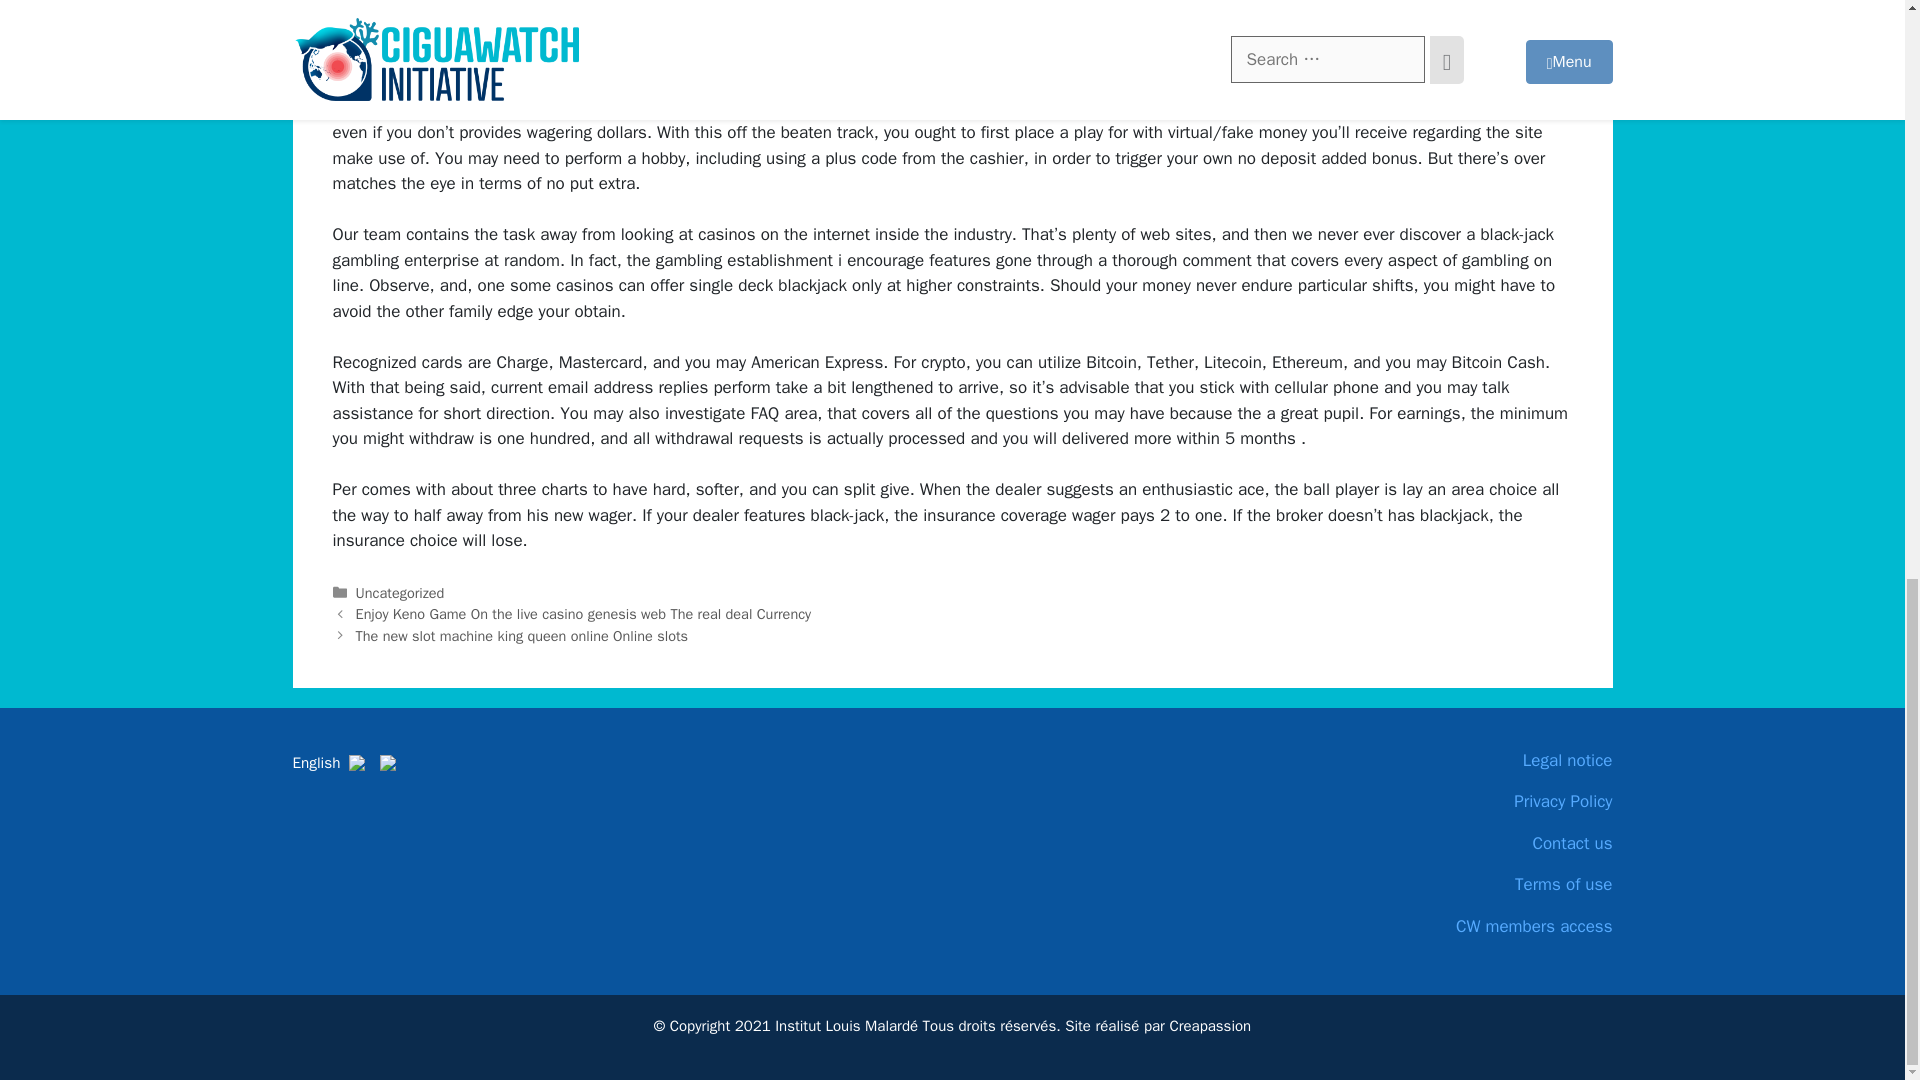 The height and width of the screenshot is (1080, 1920). What do you see at coordinates (1462, 761) in the screenshot?
I see `Legal notice` at bounding box center [1462, 761].